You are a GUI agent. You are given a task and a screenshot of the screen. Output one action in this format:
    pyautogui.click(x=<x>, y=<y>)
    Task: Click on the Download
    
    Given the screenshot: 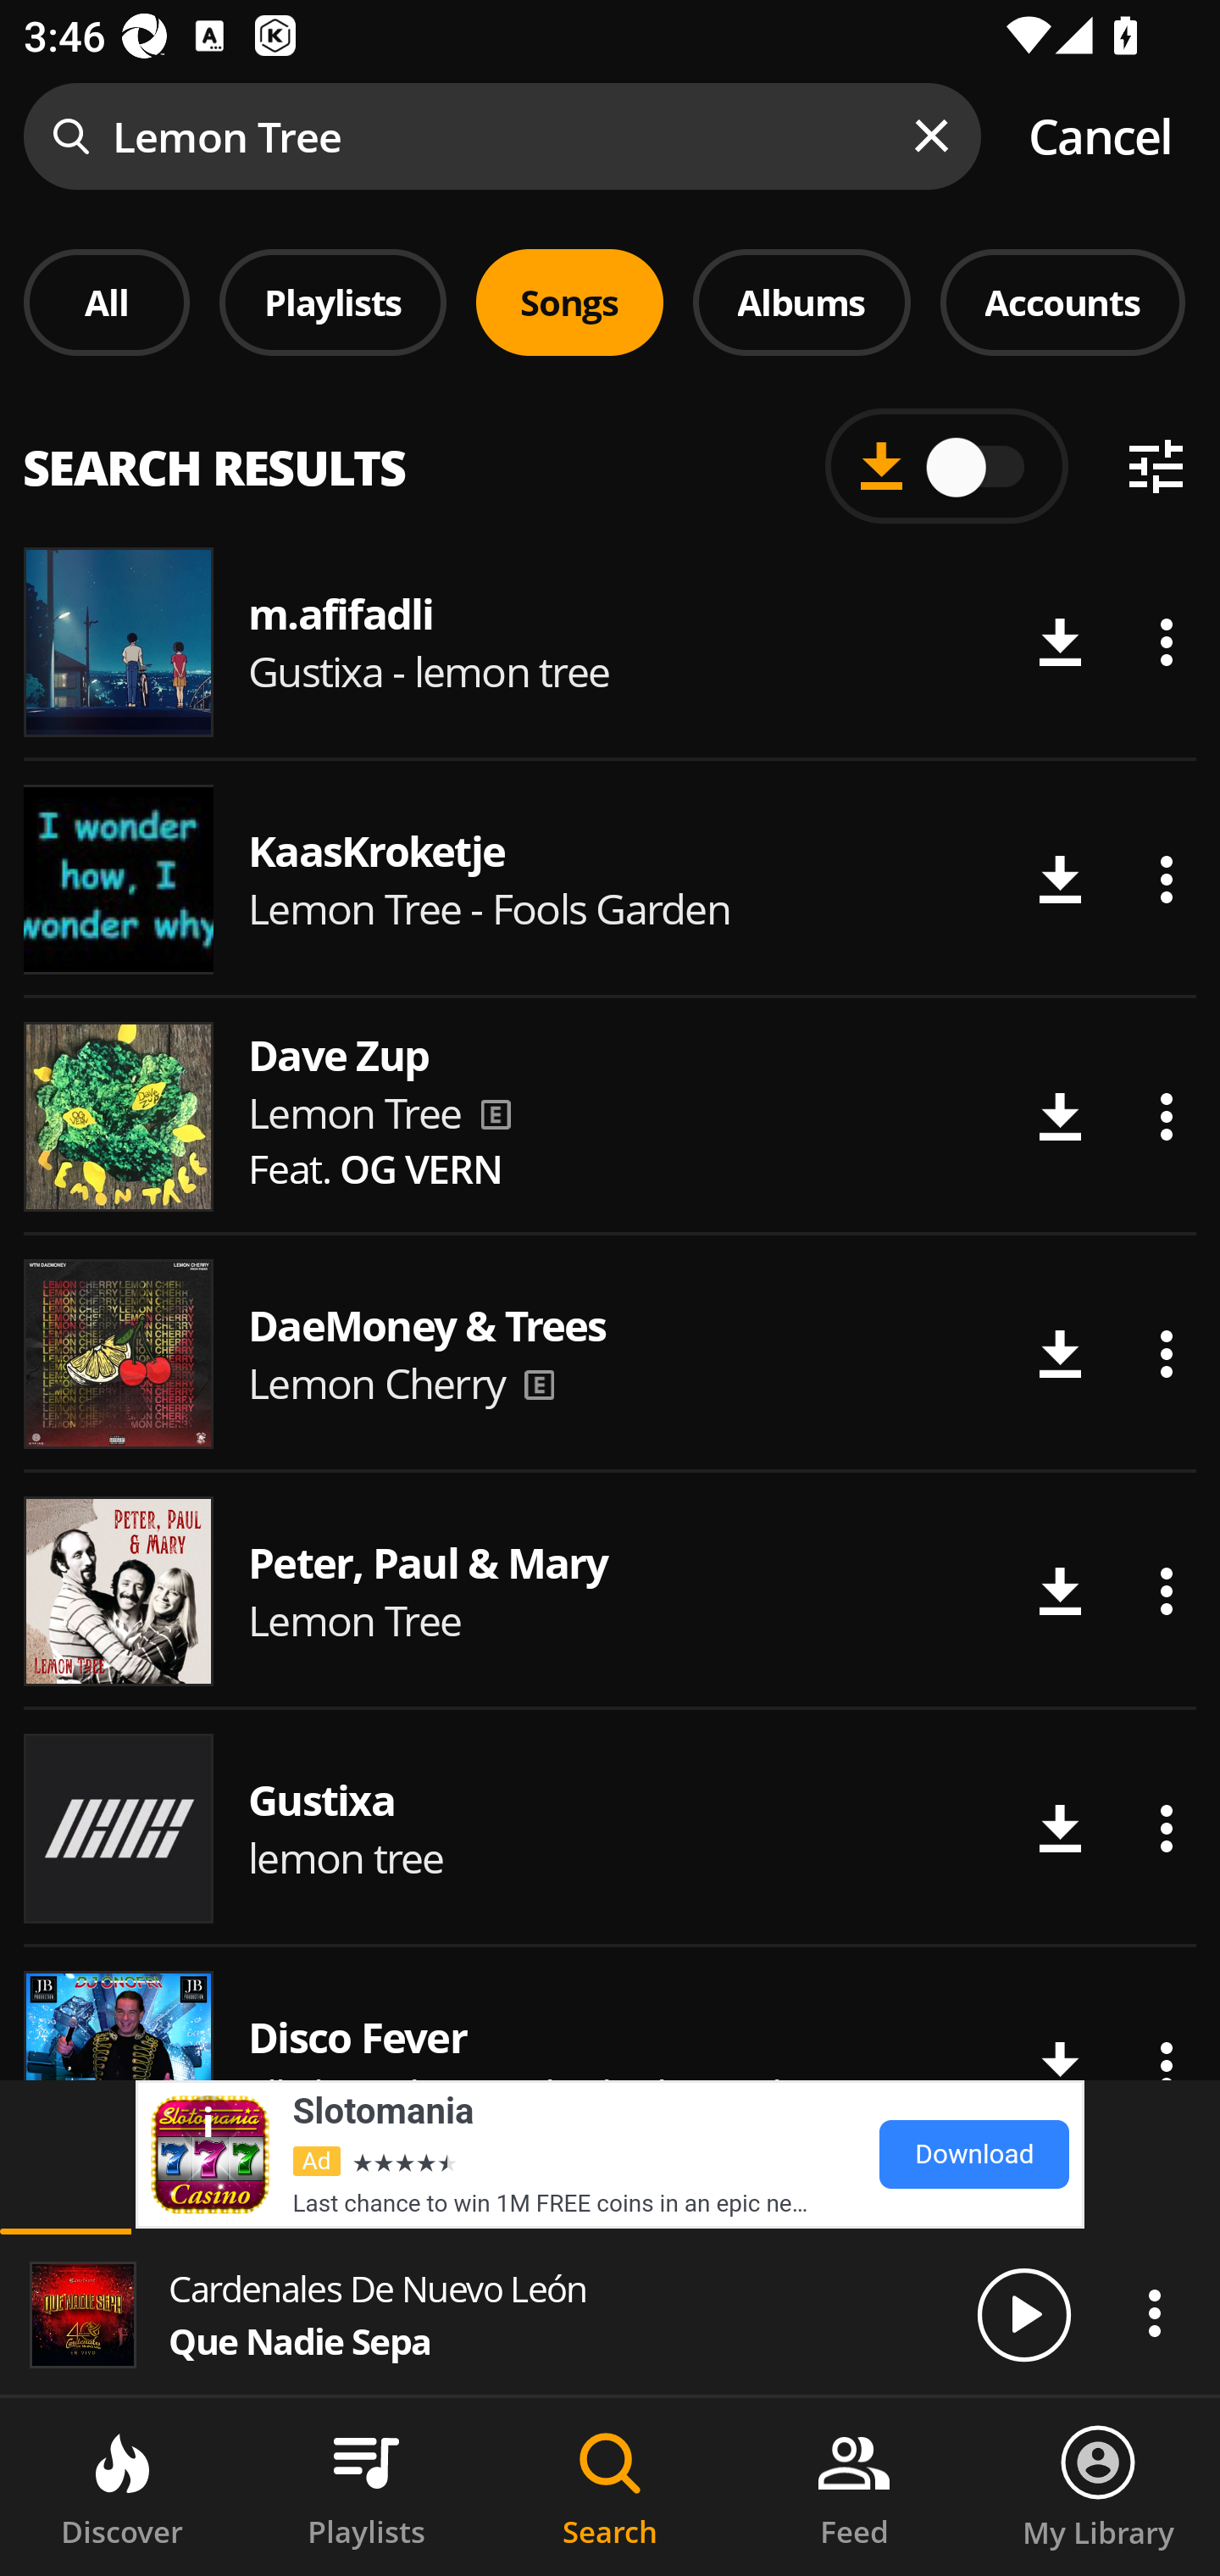 What is the action you would take?
    pyautogui.click(x=1059, y=642)
    